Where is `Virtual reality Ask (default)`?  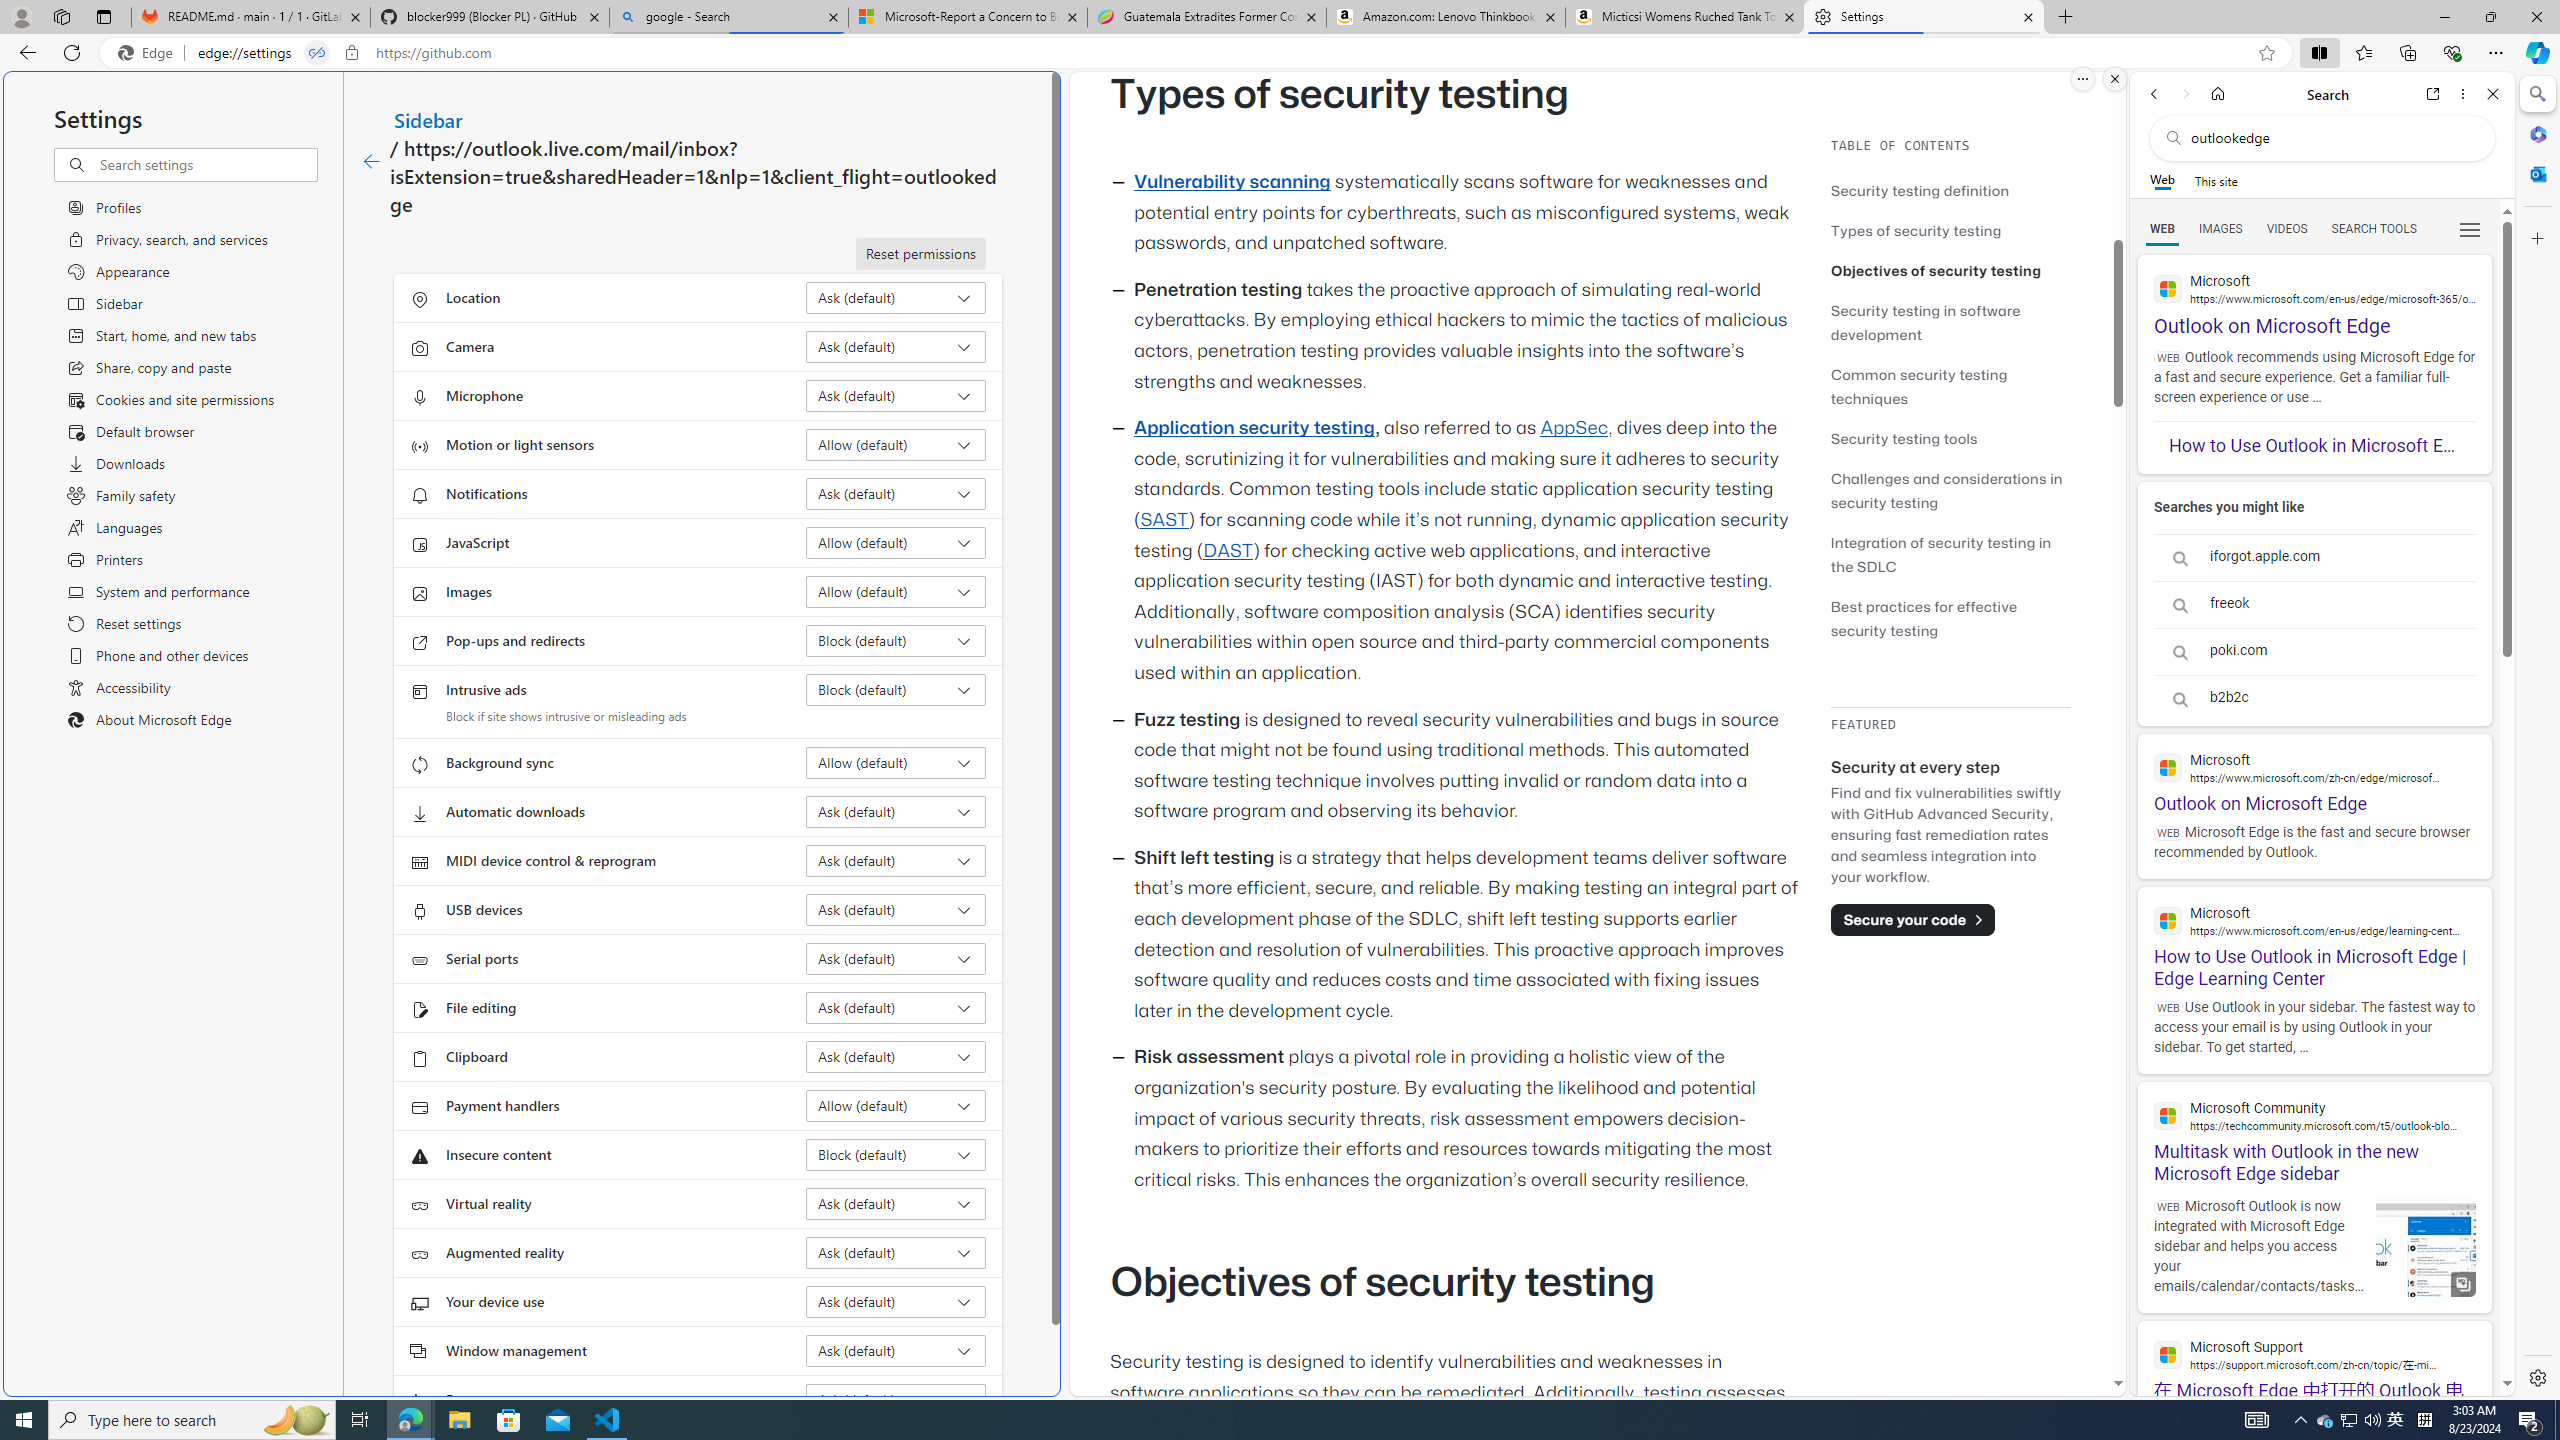 Virtual reality Ask (default) is located at coordinates (896, 1204).